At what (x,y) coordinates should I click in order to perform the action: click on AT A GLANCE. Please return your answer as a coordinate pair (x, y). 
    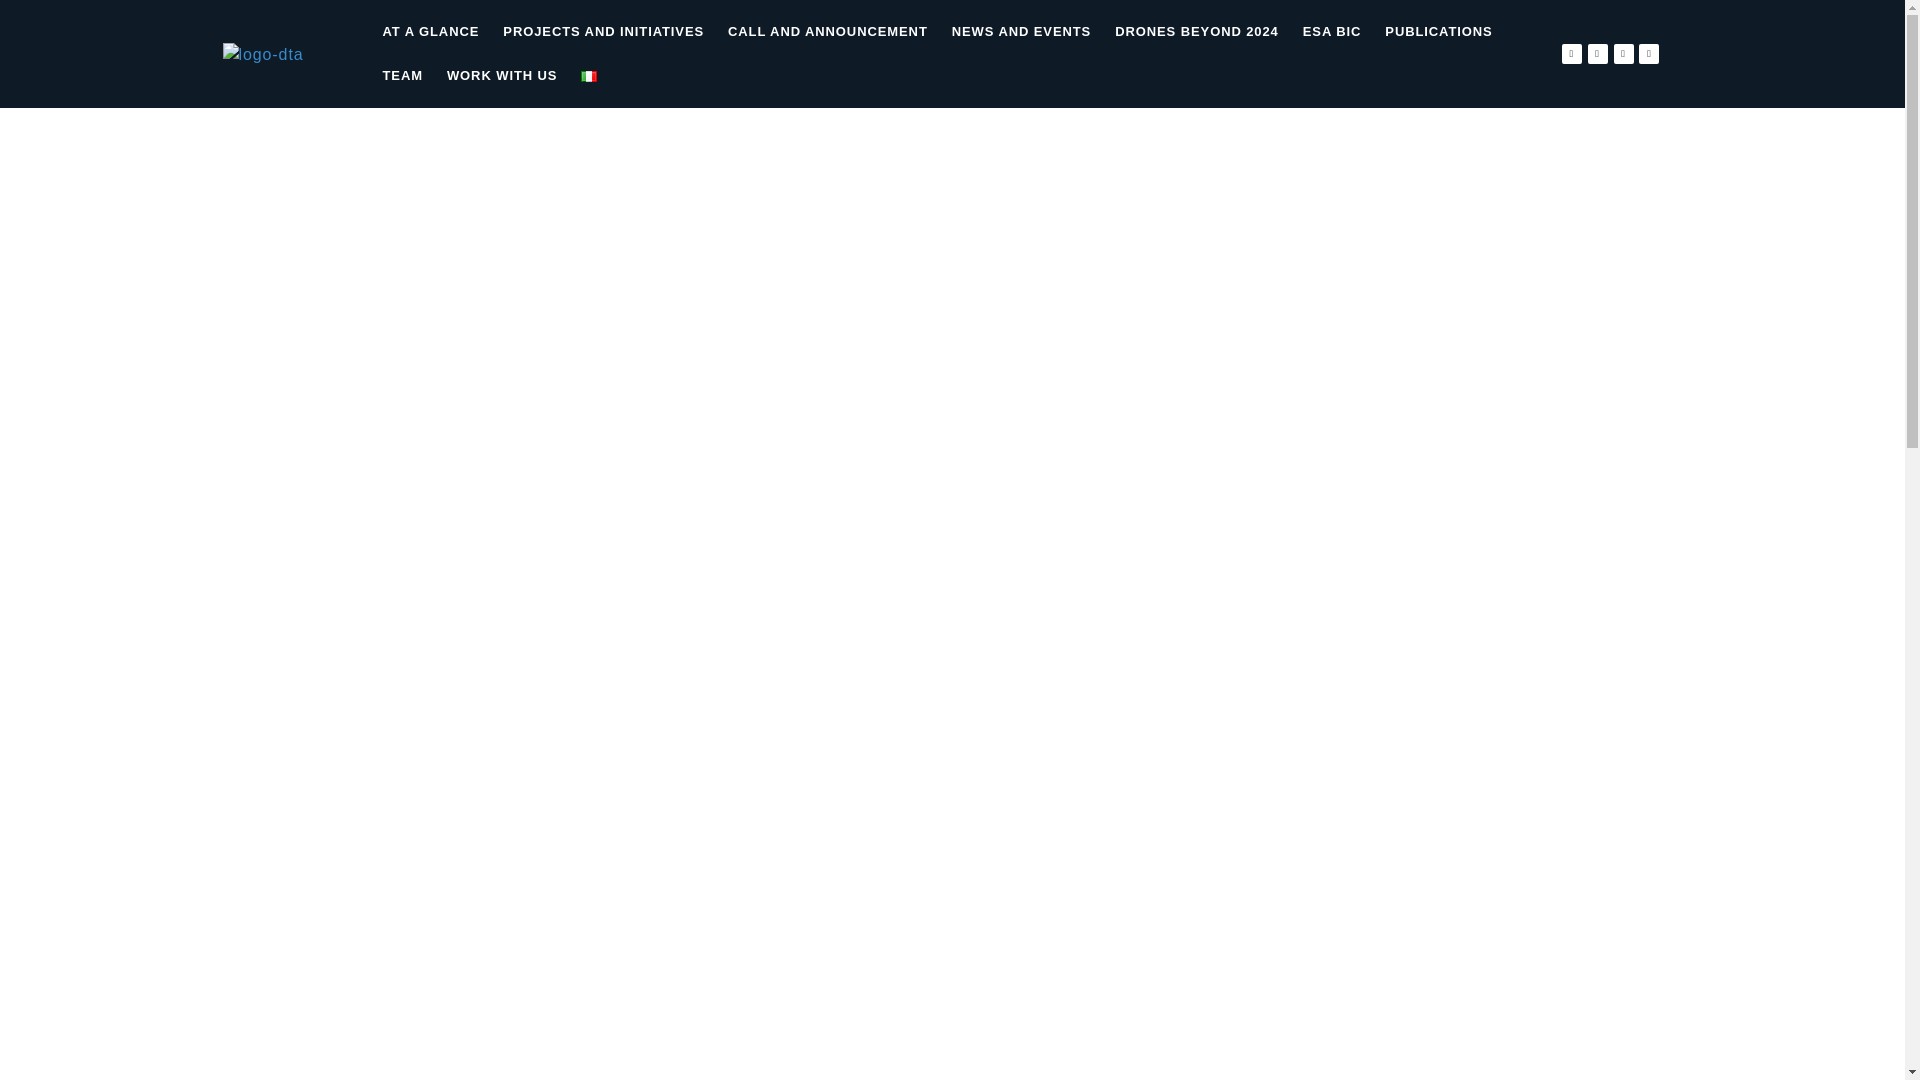
    Looking at the image, I should click on (430, 32).